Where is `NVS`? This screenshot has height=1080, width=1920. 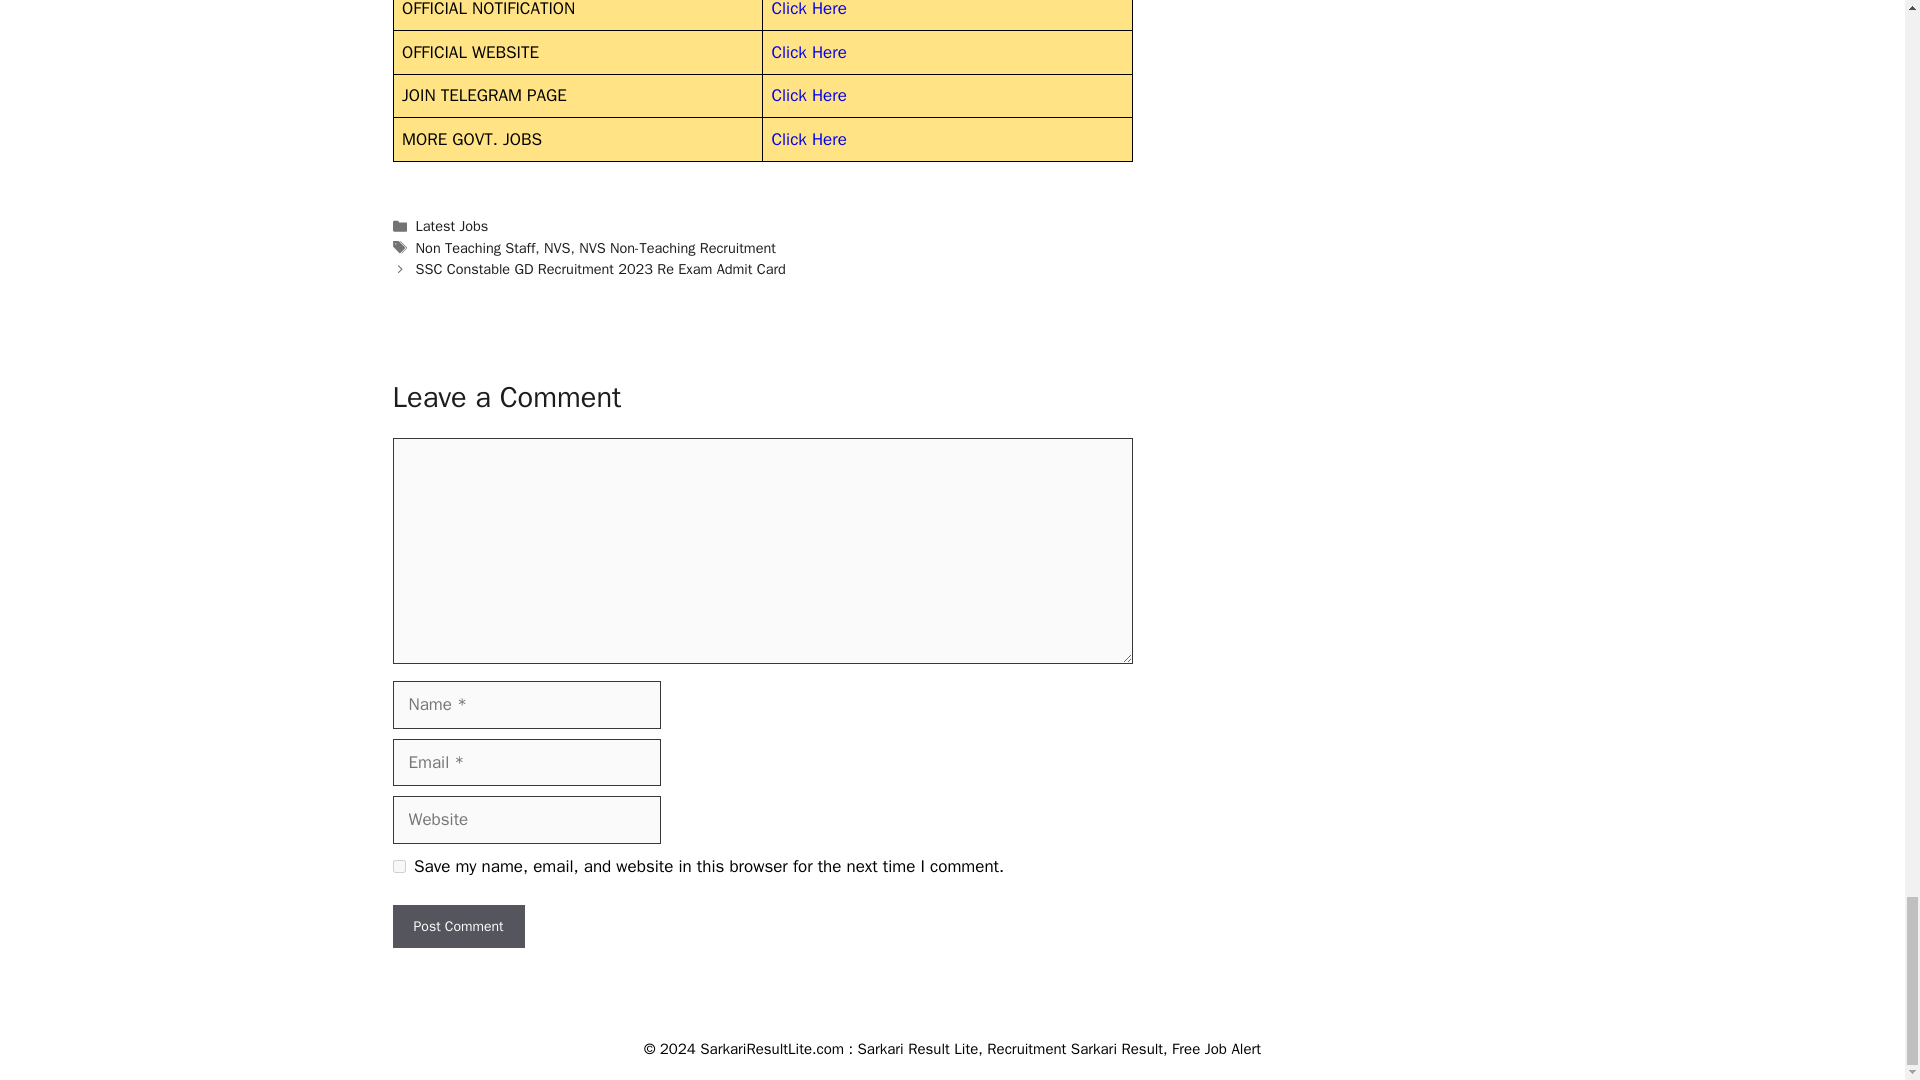 NVS is located at coordinates (556, 248).